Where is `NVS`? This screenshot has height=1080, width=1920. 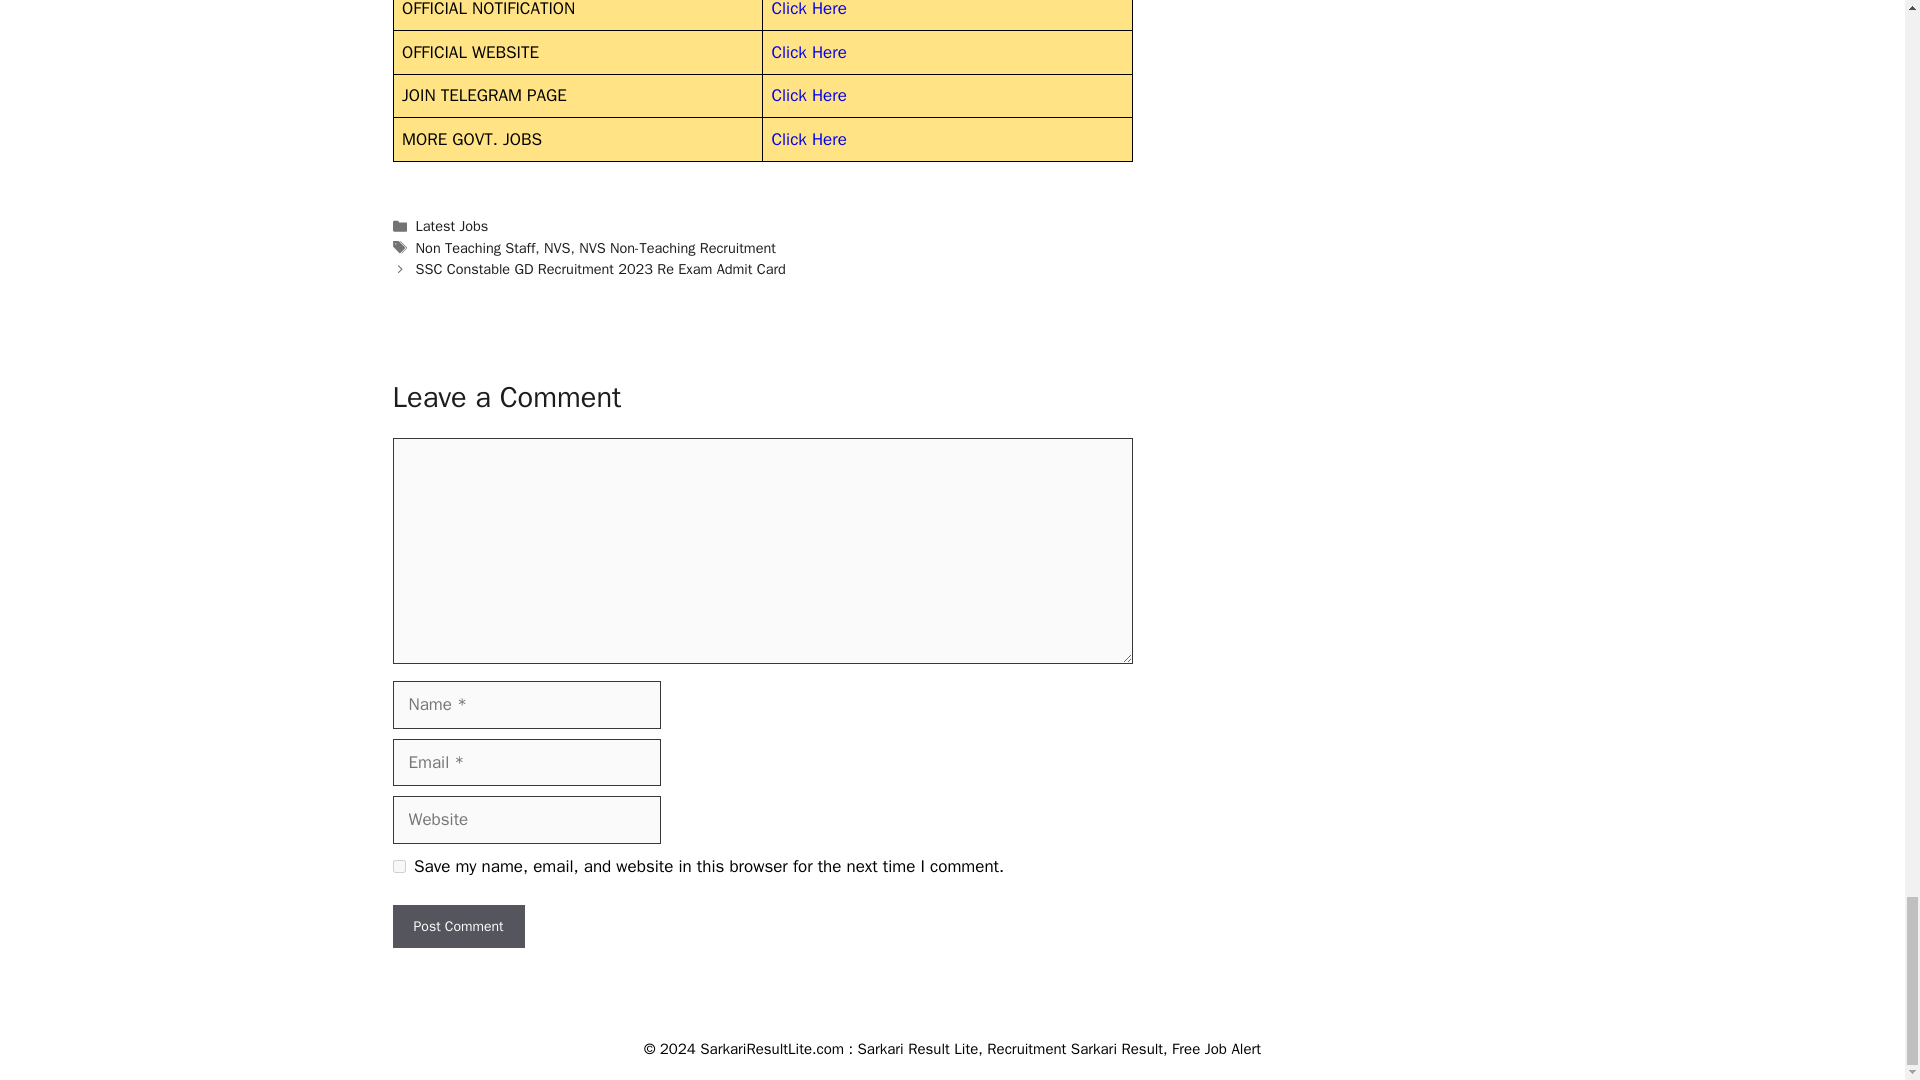 NVS is located at coordinates (556, 248).